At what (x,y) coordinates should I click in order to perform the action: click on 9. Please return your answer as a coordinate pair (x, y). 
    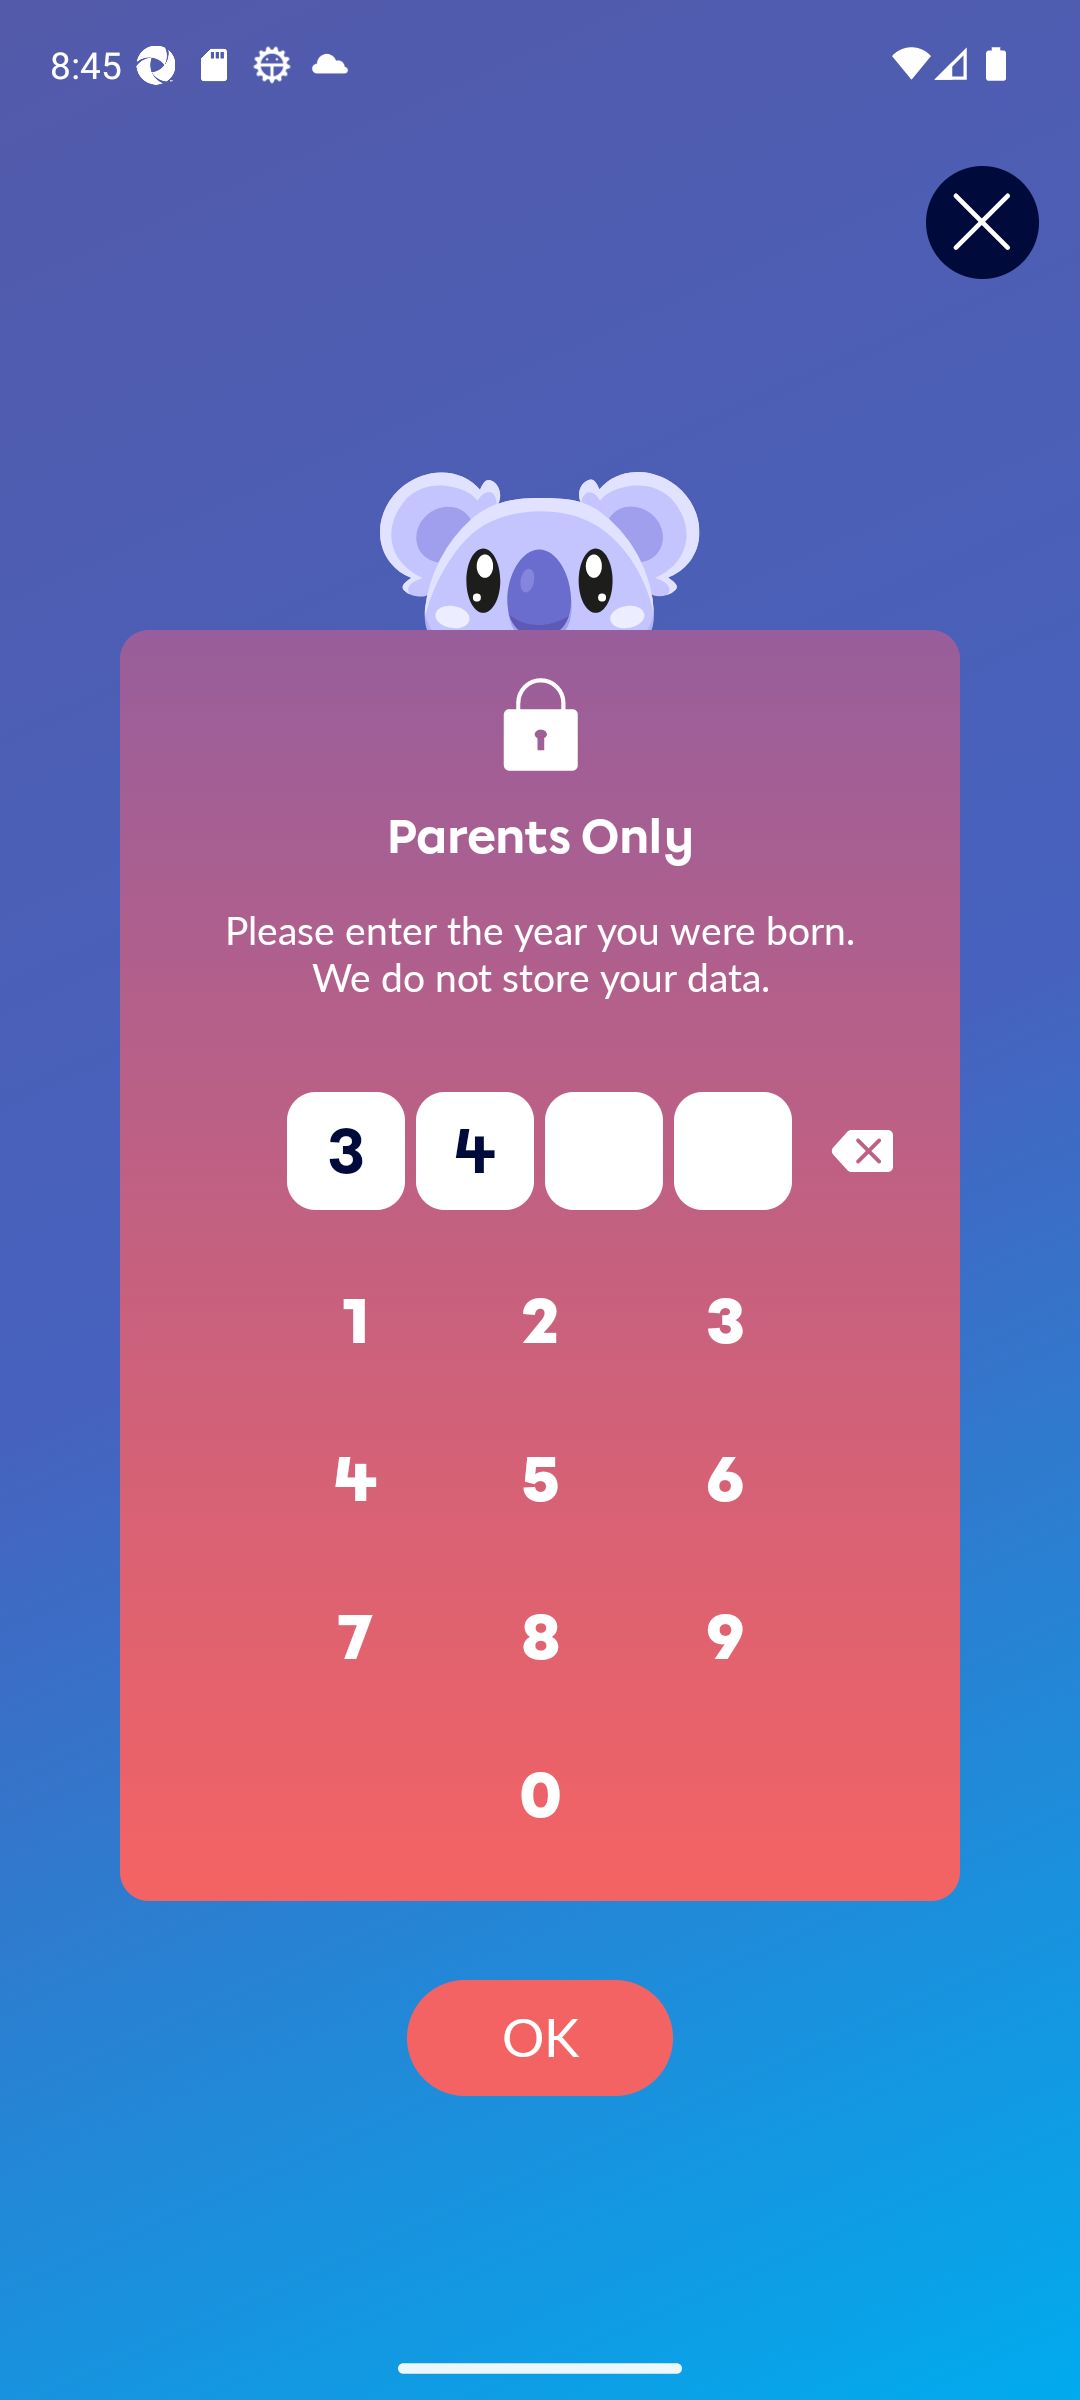
    Looking at the image, I should click on (726, 1638).